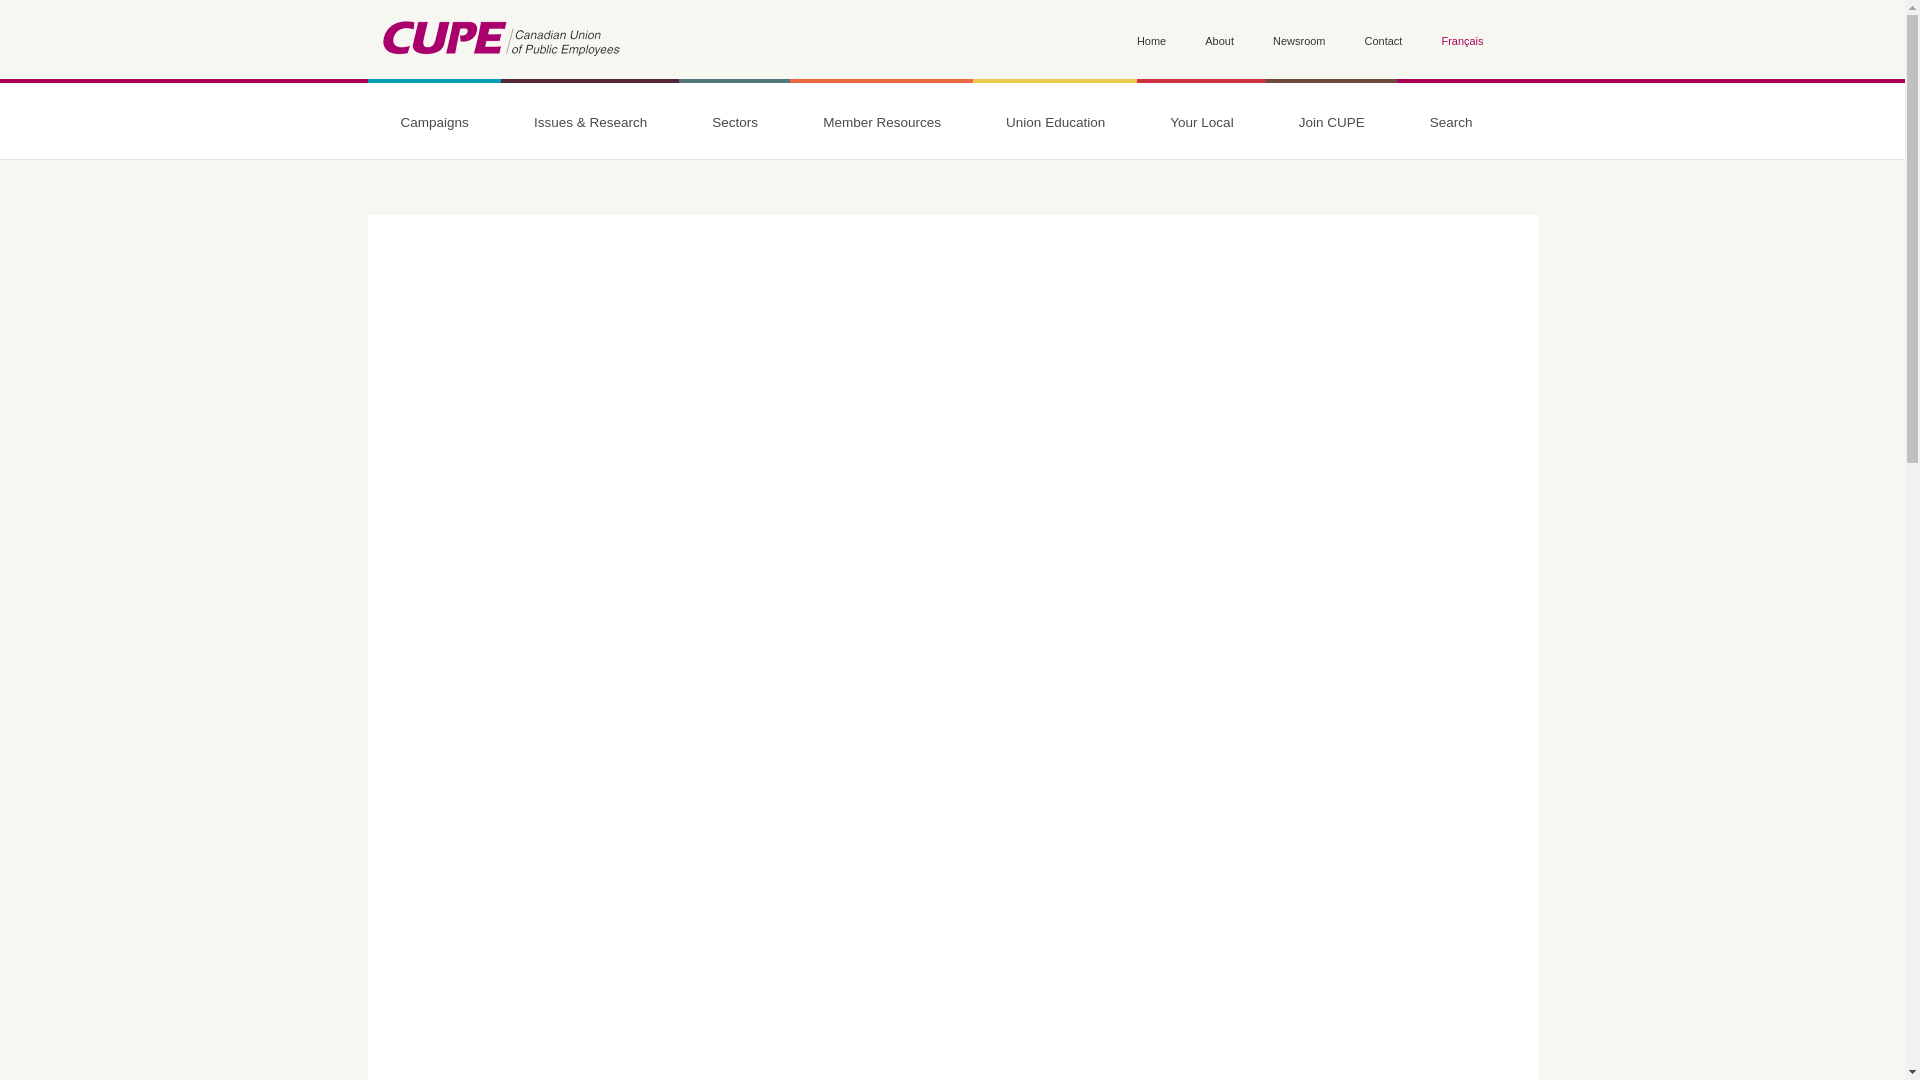  Describe the element at coordinates (1150, 42) in the screenshot. I see `Home` at that location.